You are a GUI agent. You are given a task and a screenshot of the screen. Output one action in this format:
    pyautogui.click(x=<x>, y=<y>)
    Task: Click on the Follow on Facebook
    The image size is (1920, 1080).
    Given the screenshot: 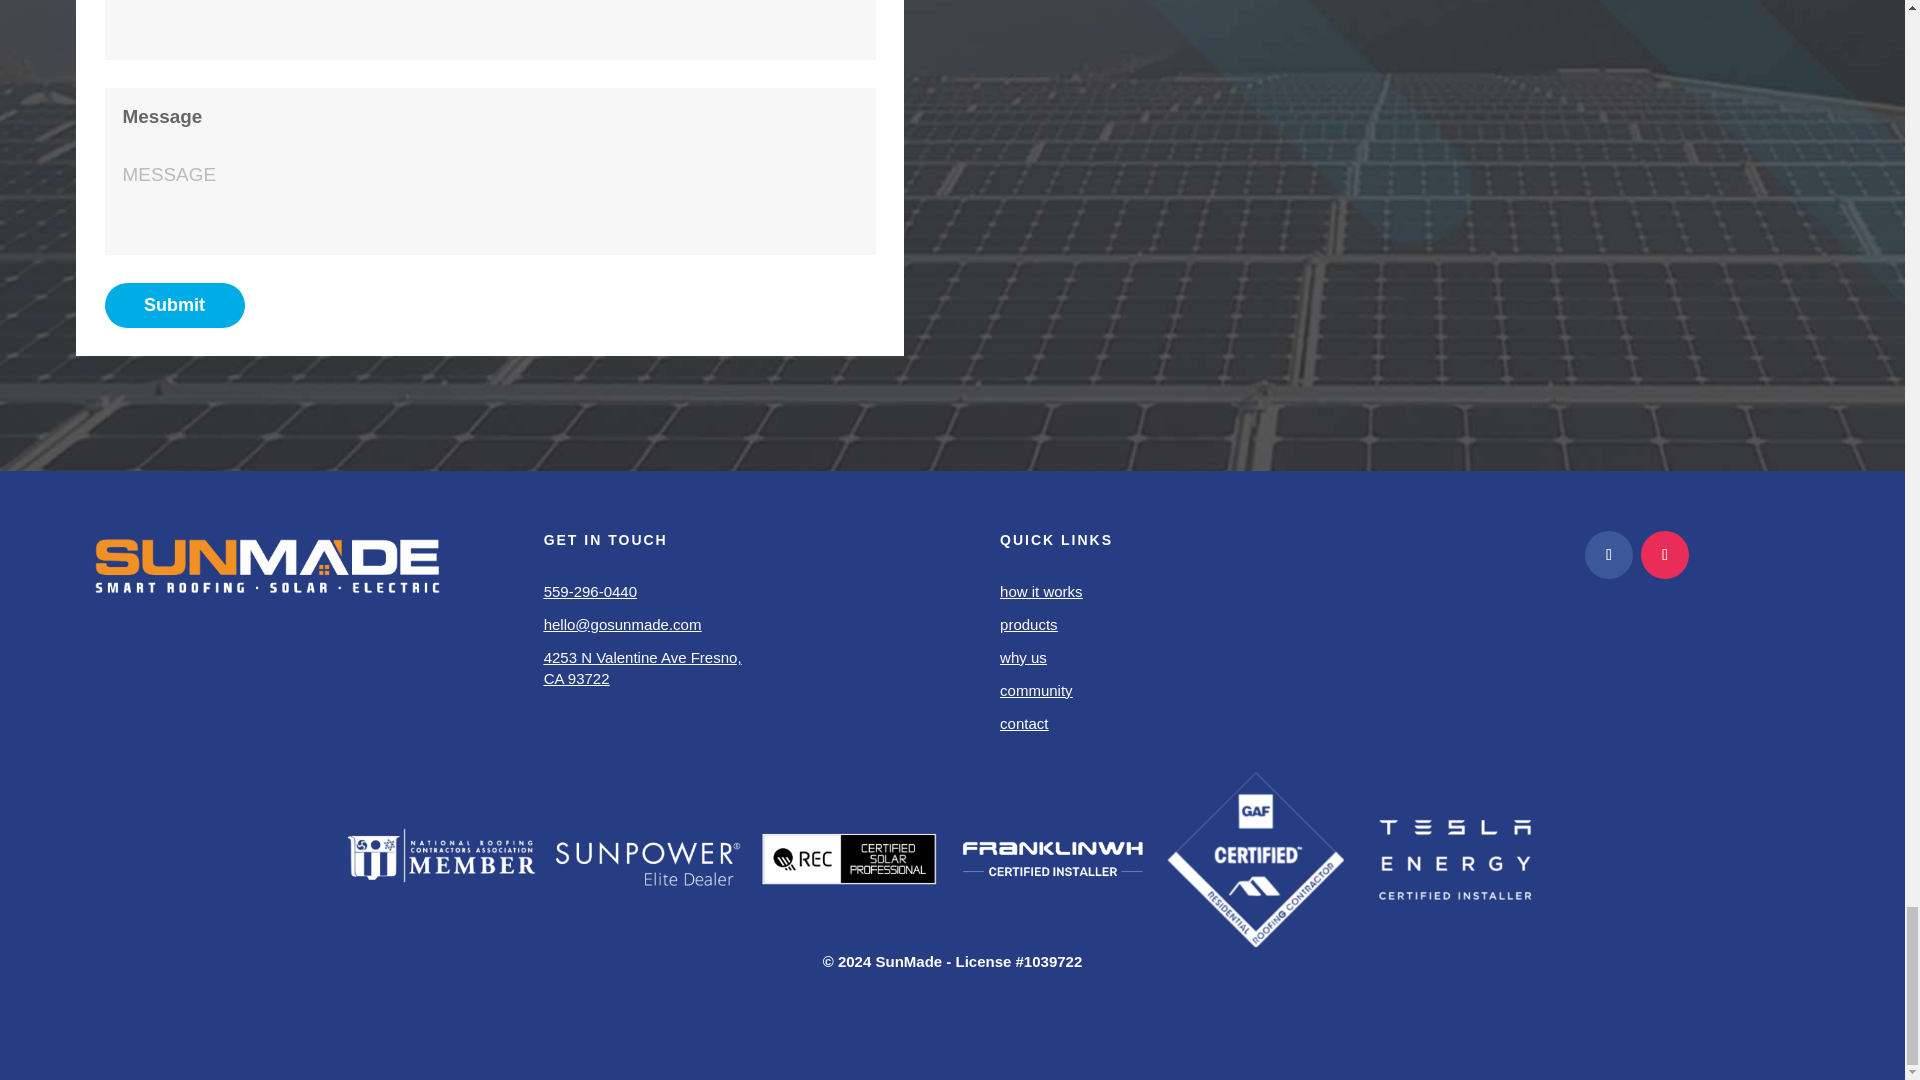 What is the action you would take?
    pyautogui.click(x=1609, y=554)
    